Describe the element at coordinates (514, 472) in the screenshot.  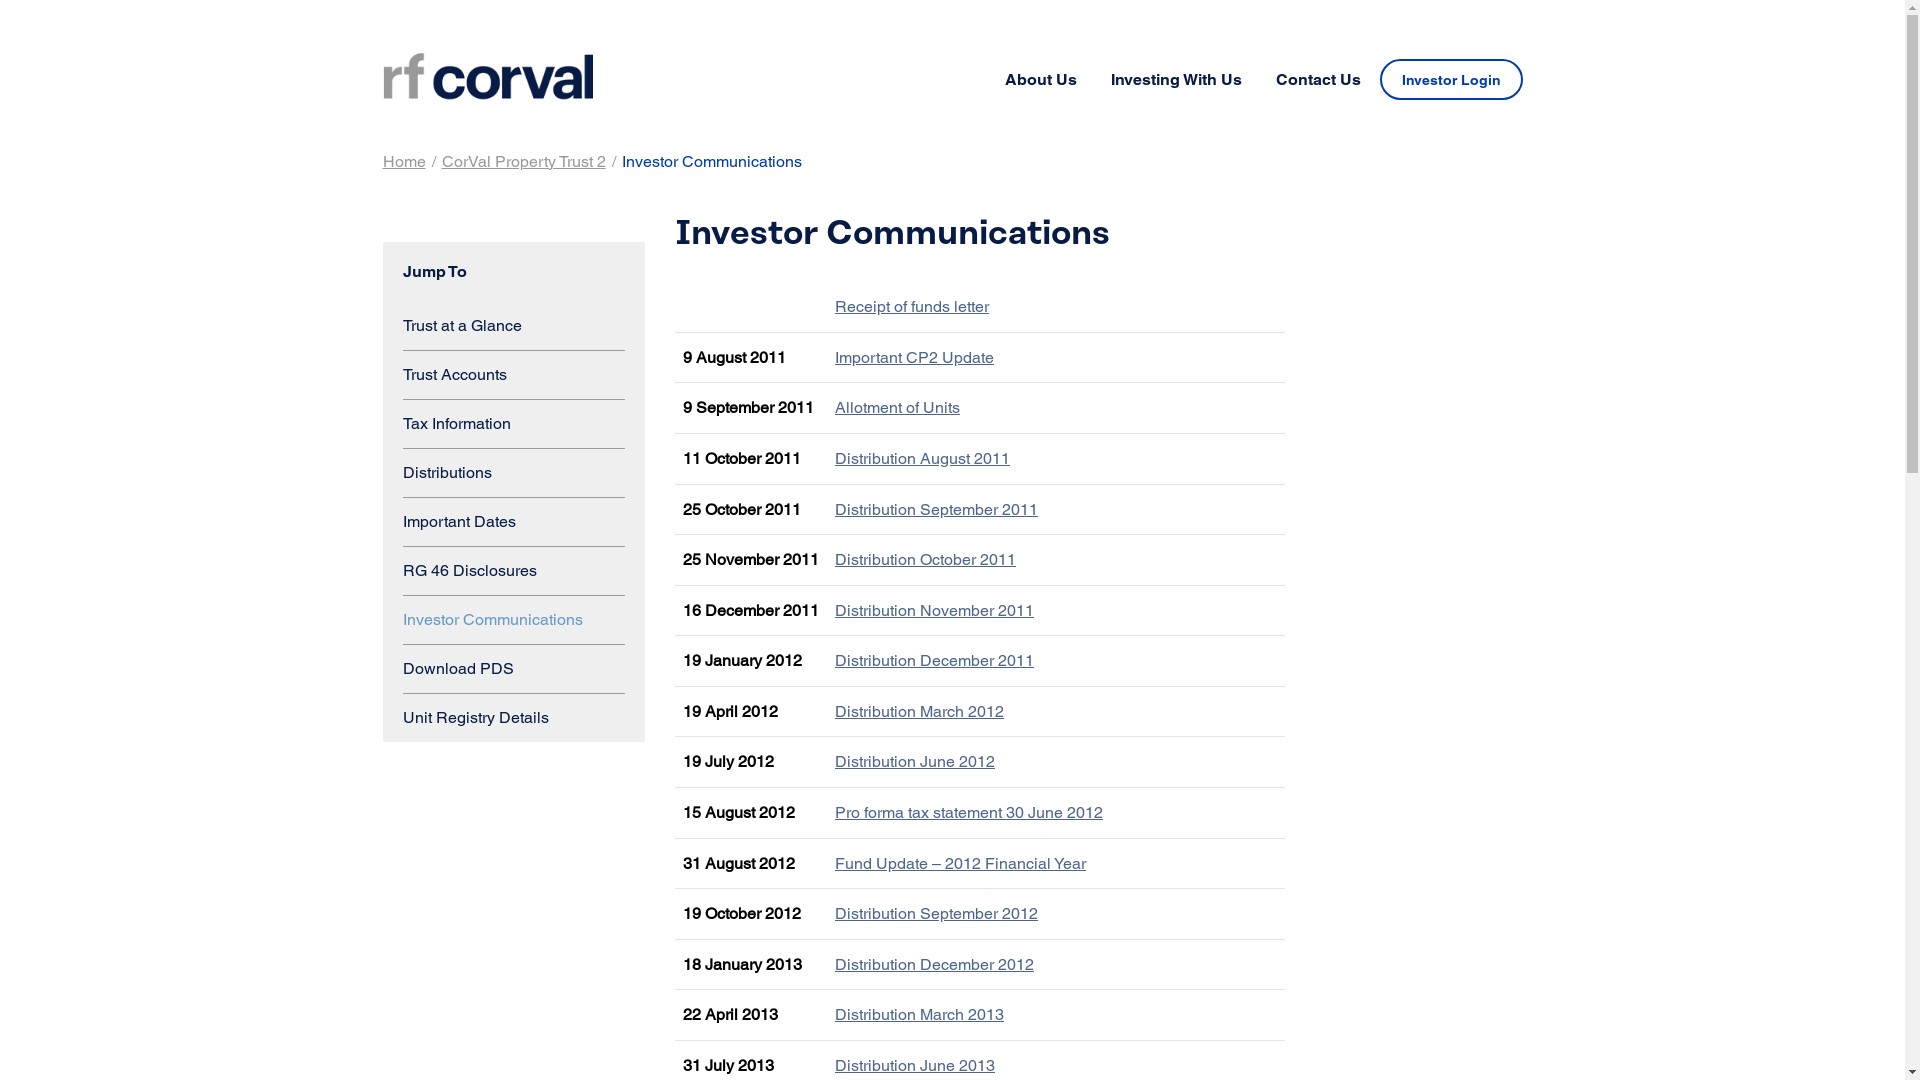
I see `Distributions` at that location.